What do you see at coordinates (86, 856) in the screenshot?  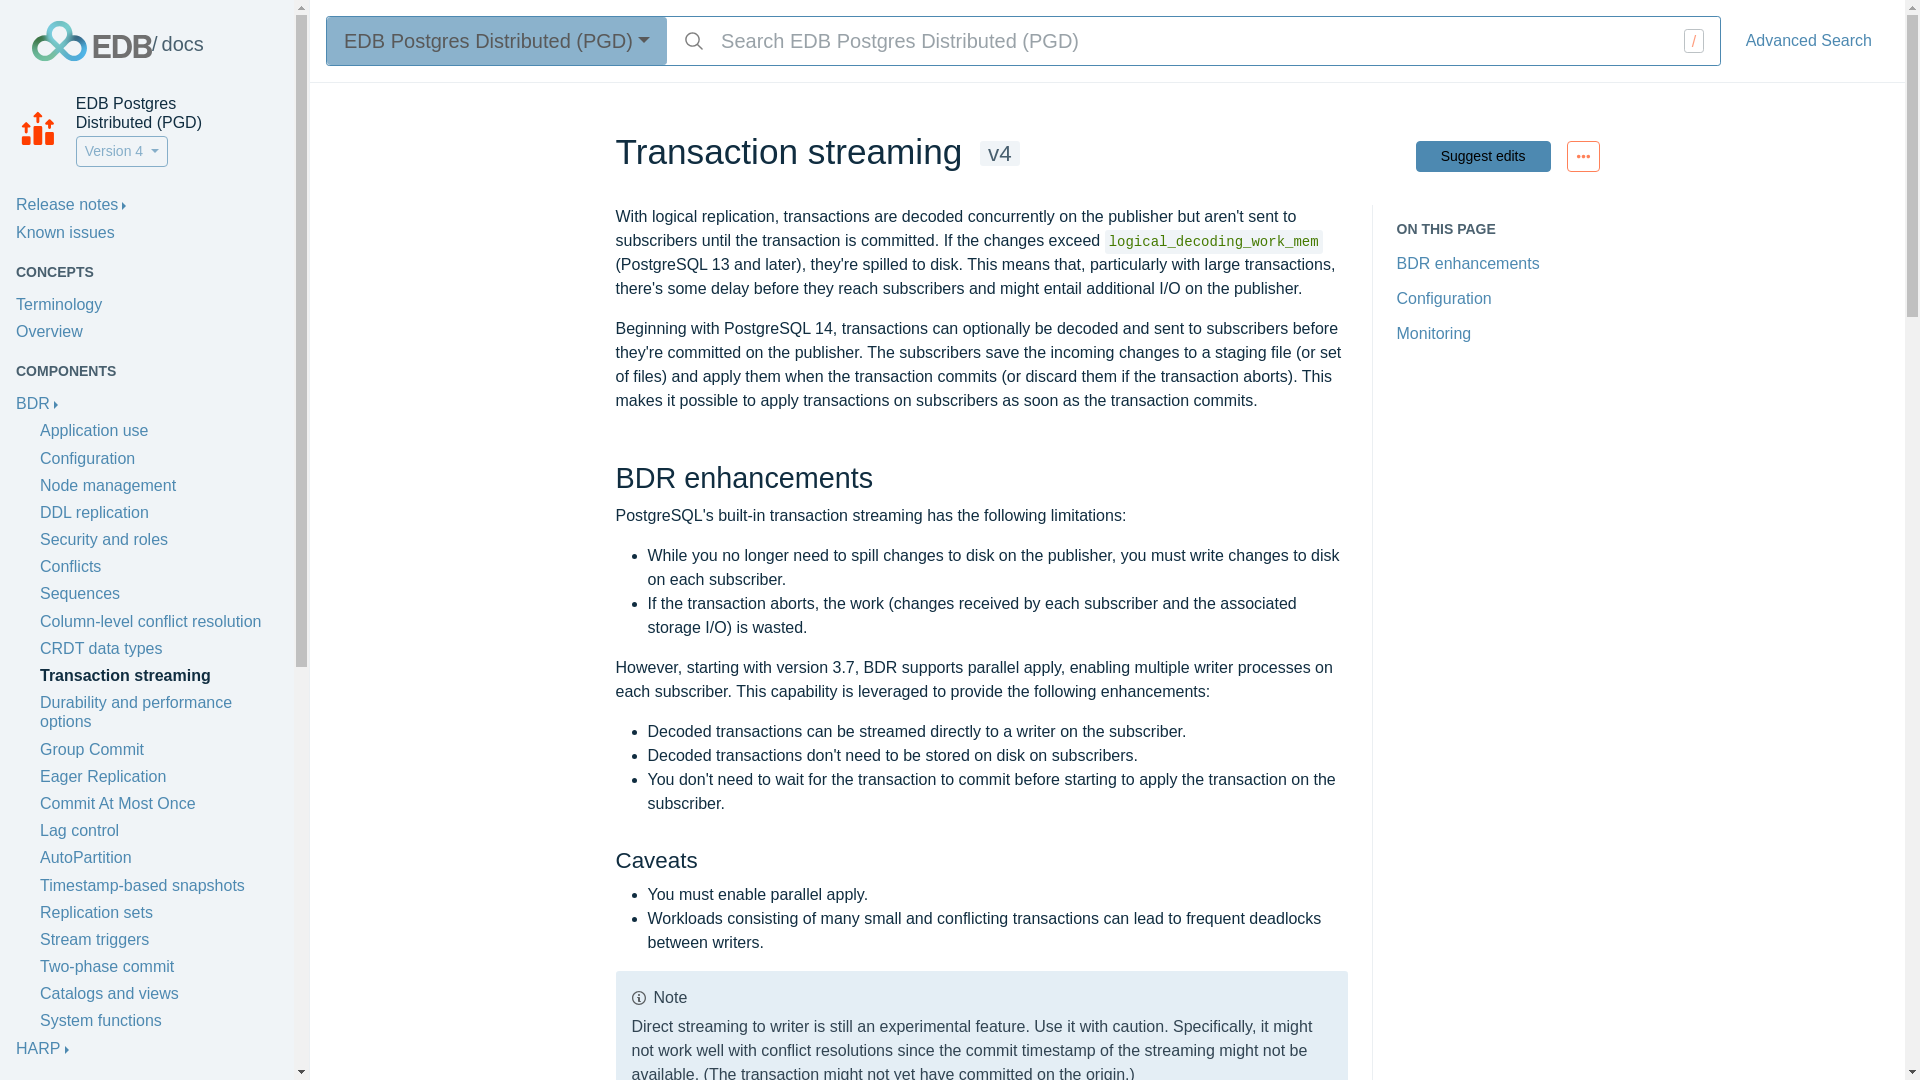 I see `AutoPartition` at bounding box center [86, 856].